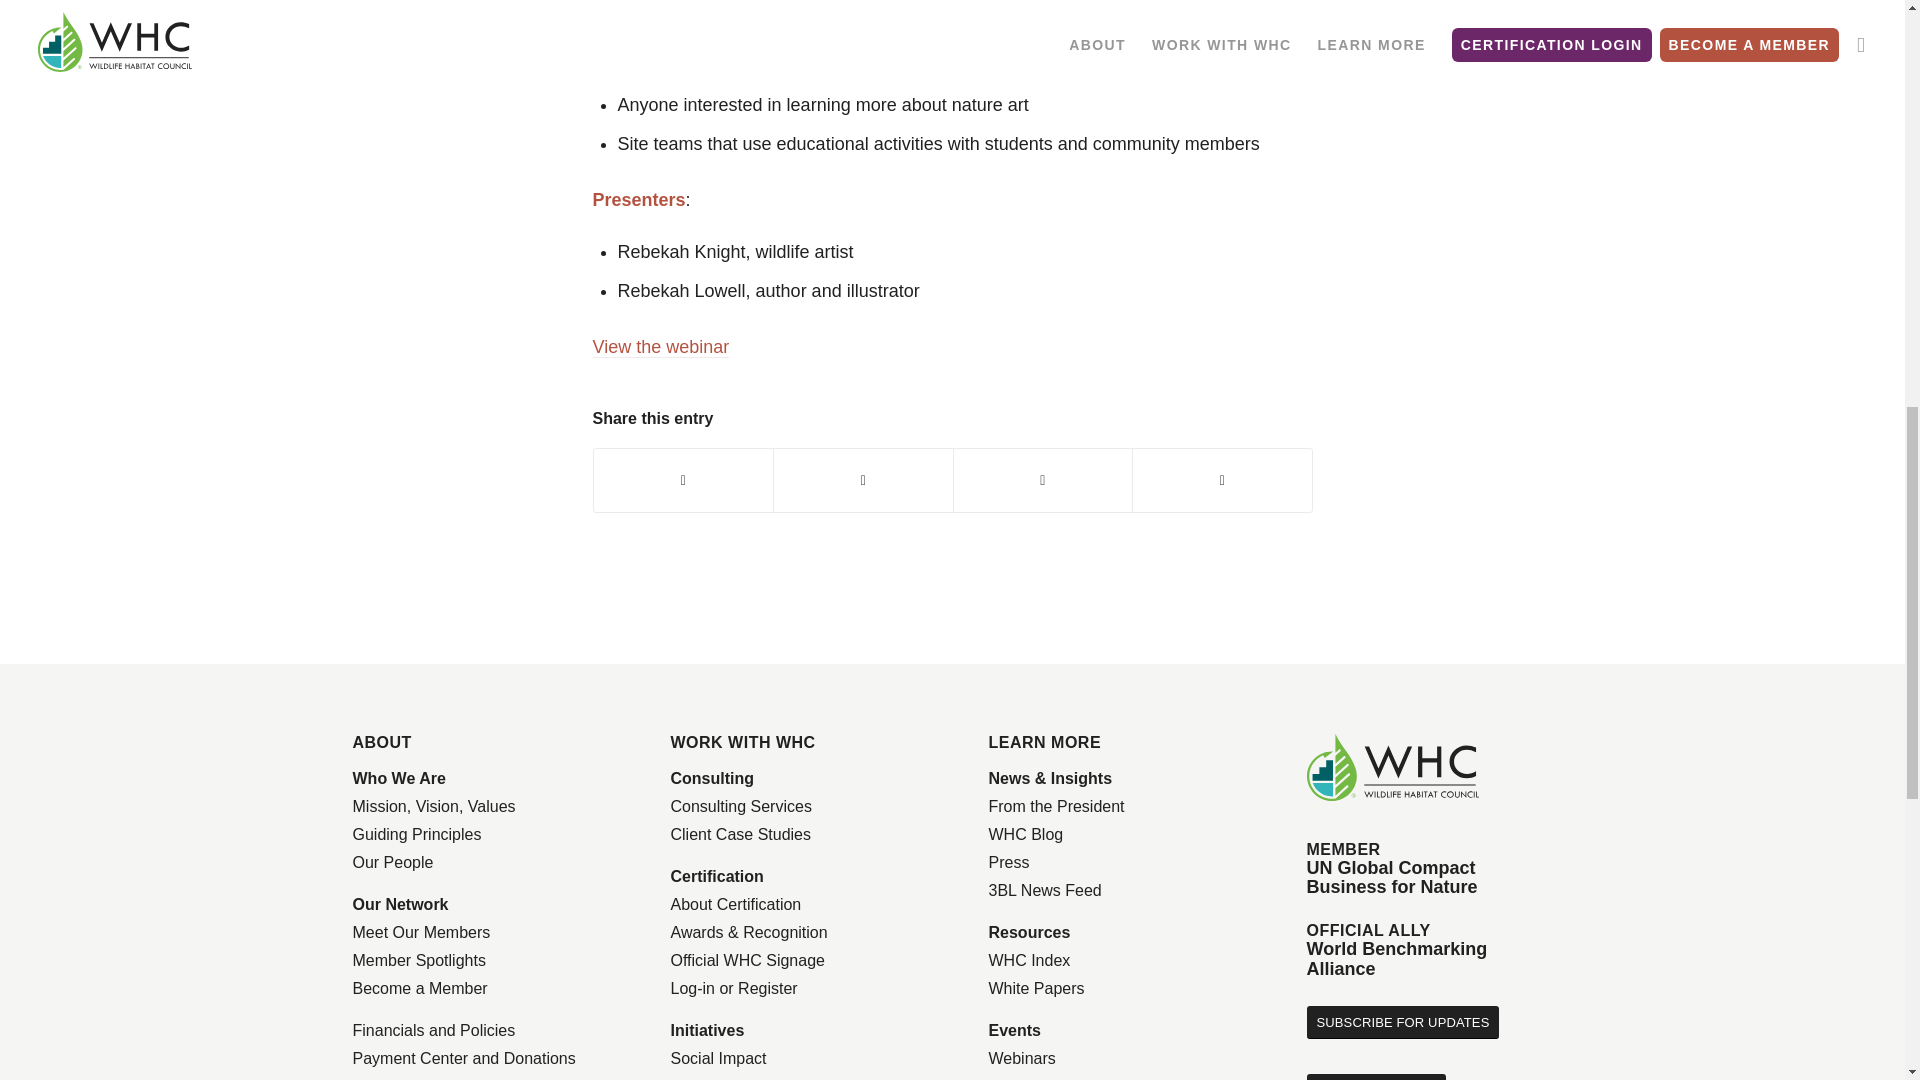 The height and width of the screenshot is (1080, 1920). I want to click on whc-logo-color, so click(1392, 768).